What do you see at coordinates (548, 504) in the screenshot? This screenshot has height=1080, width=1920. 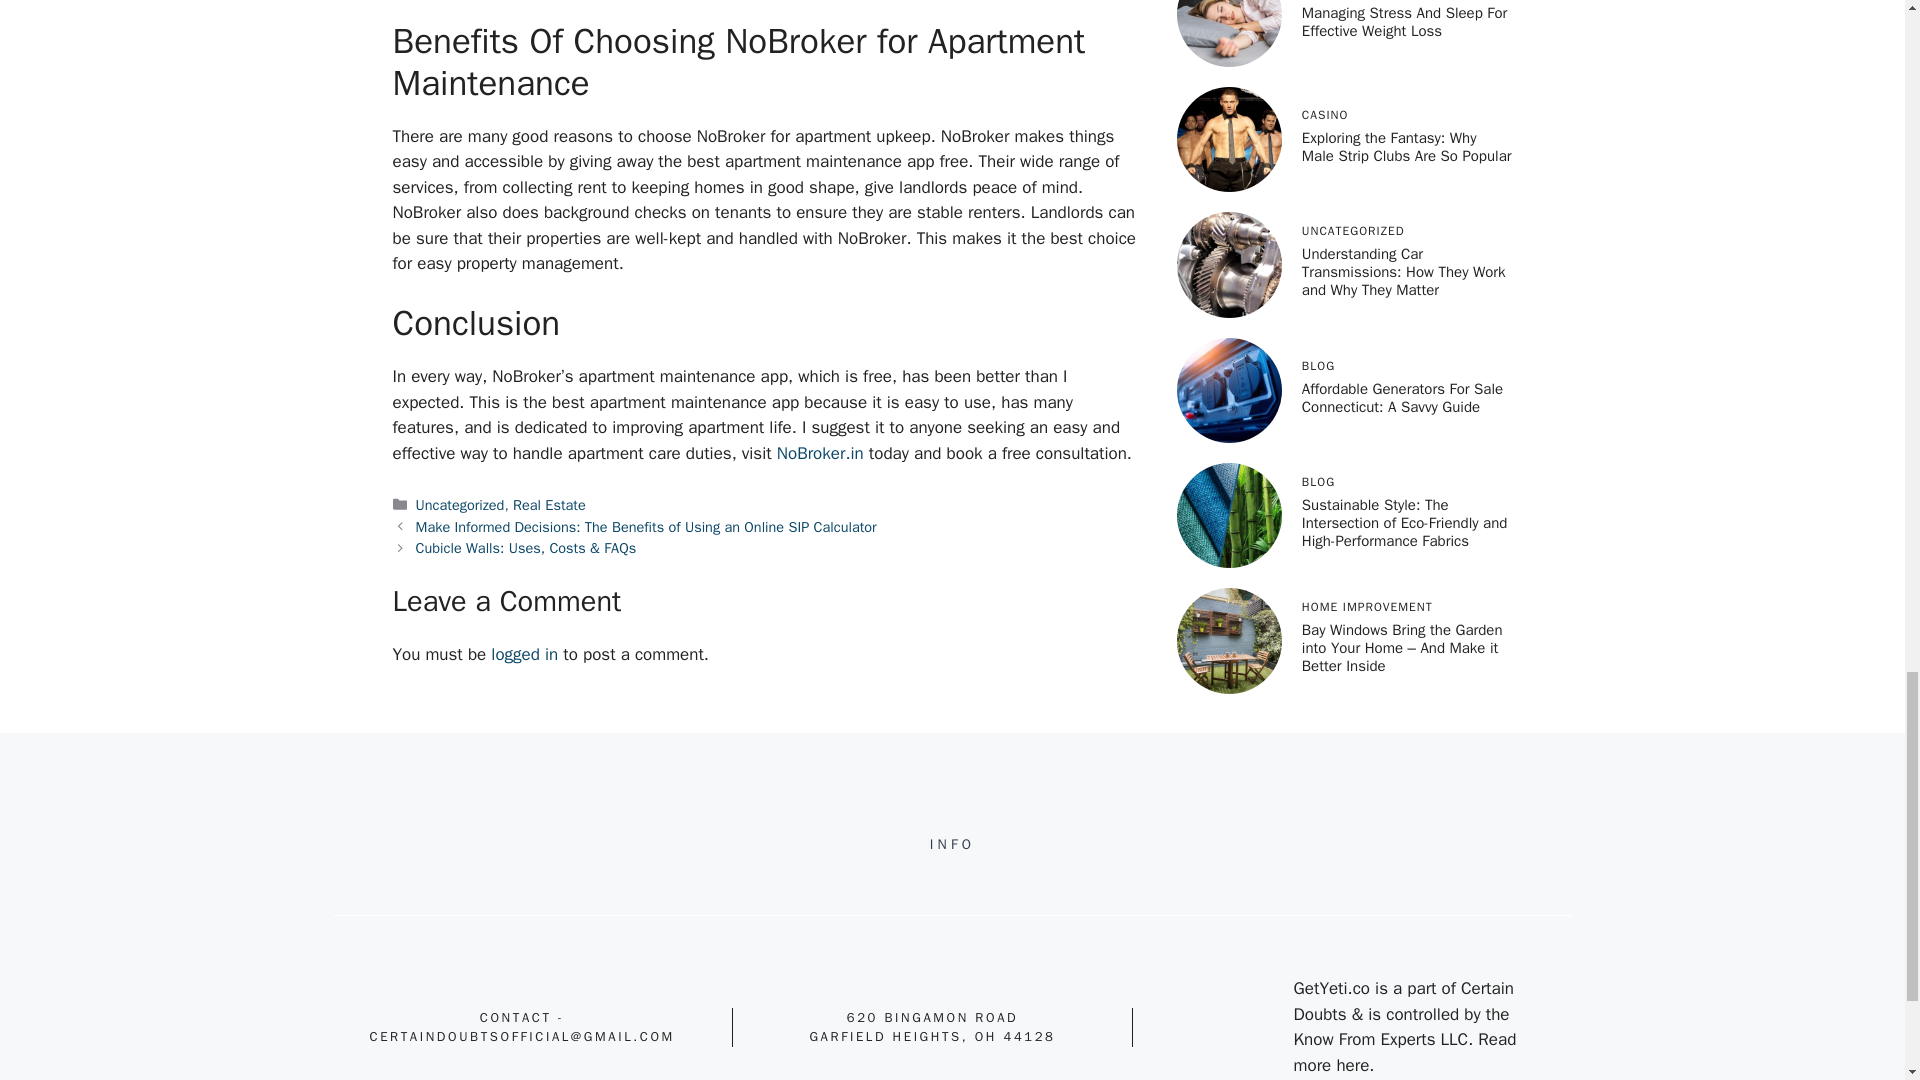 I see `Real Estate` at bounding box center [548, 504].